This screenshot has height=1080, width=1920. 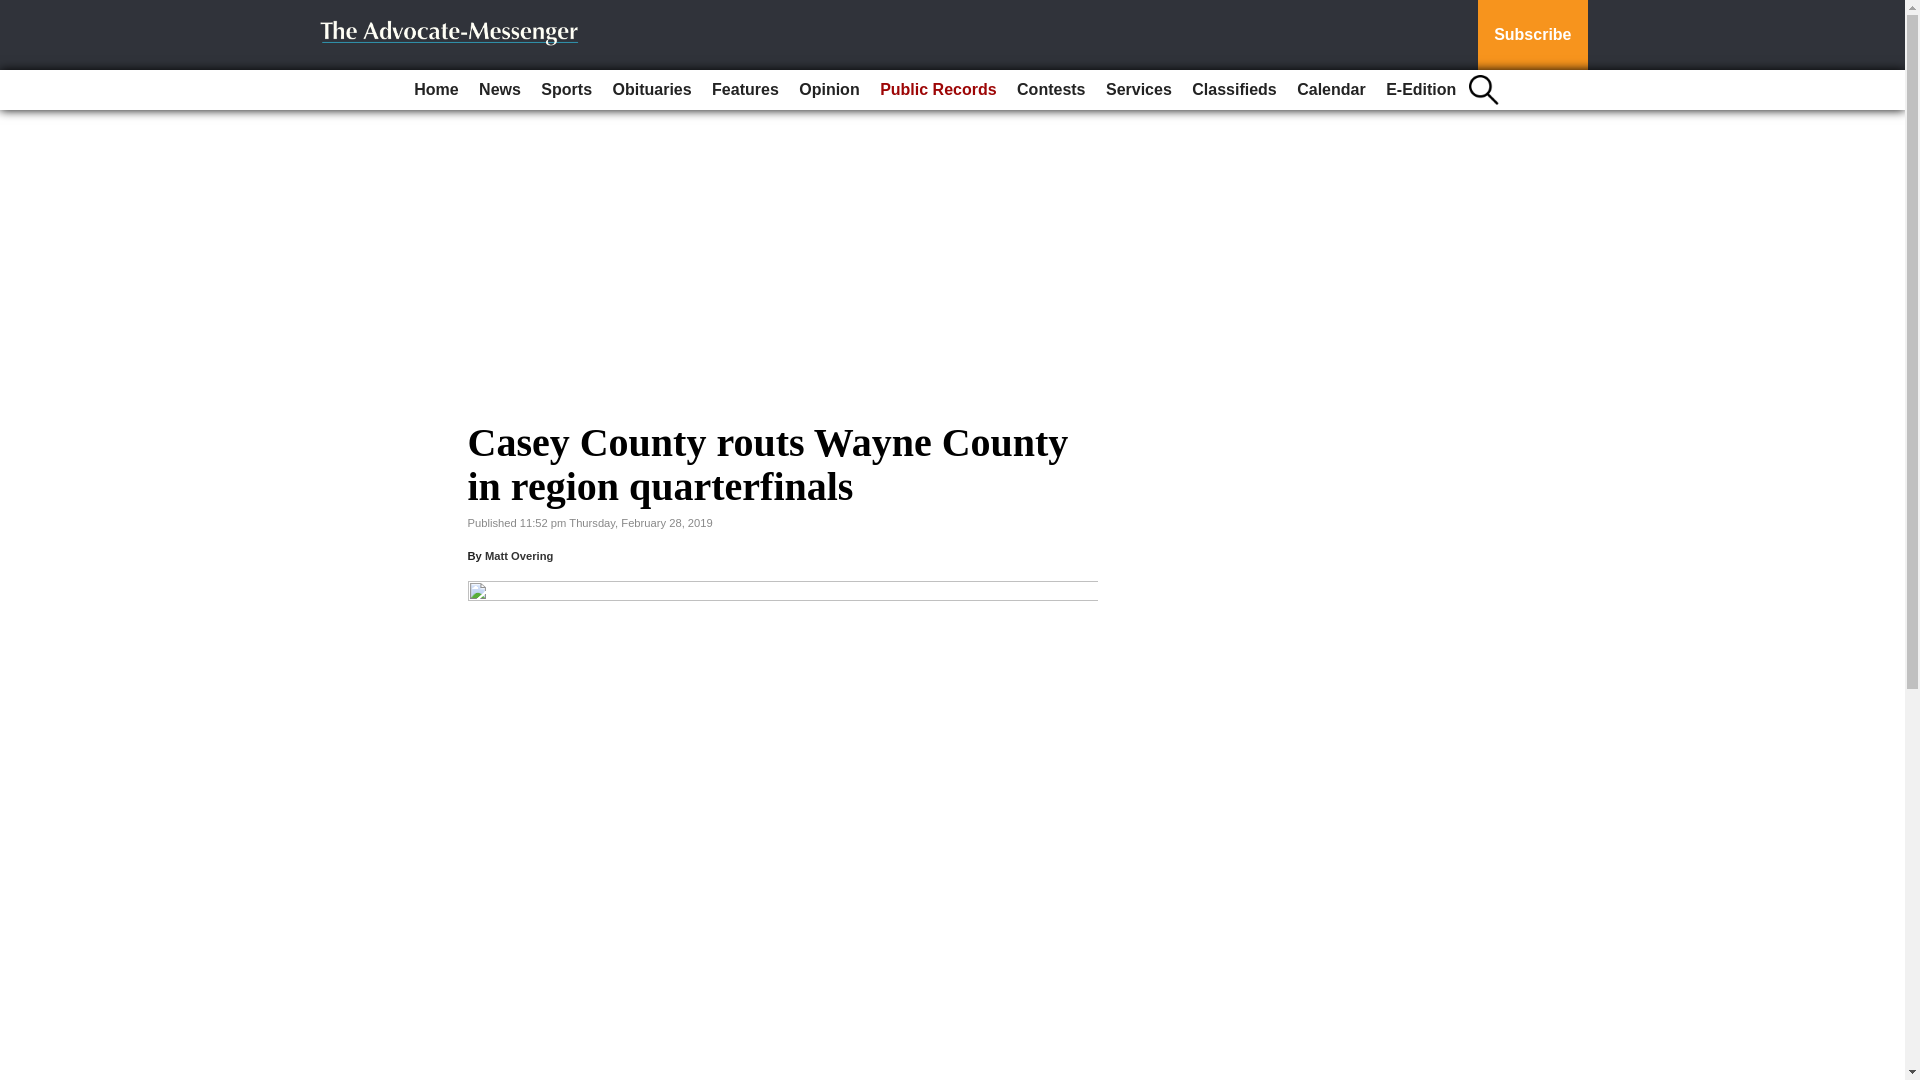 What do you see at coordinates (18, 12) in the screenshot?
I see `Go` at bounding box center [18, 12].